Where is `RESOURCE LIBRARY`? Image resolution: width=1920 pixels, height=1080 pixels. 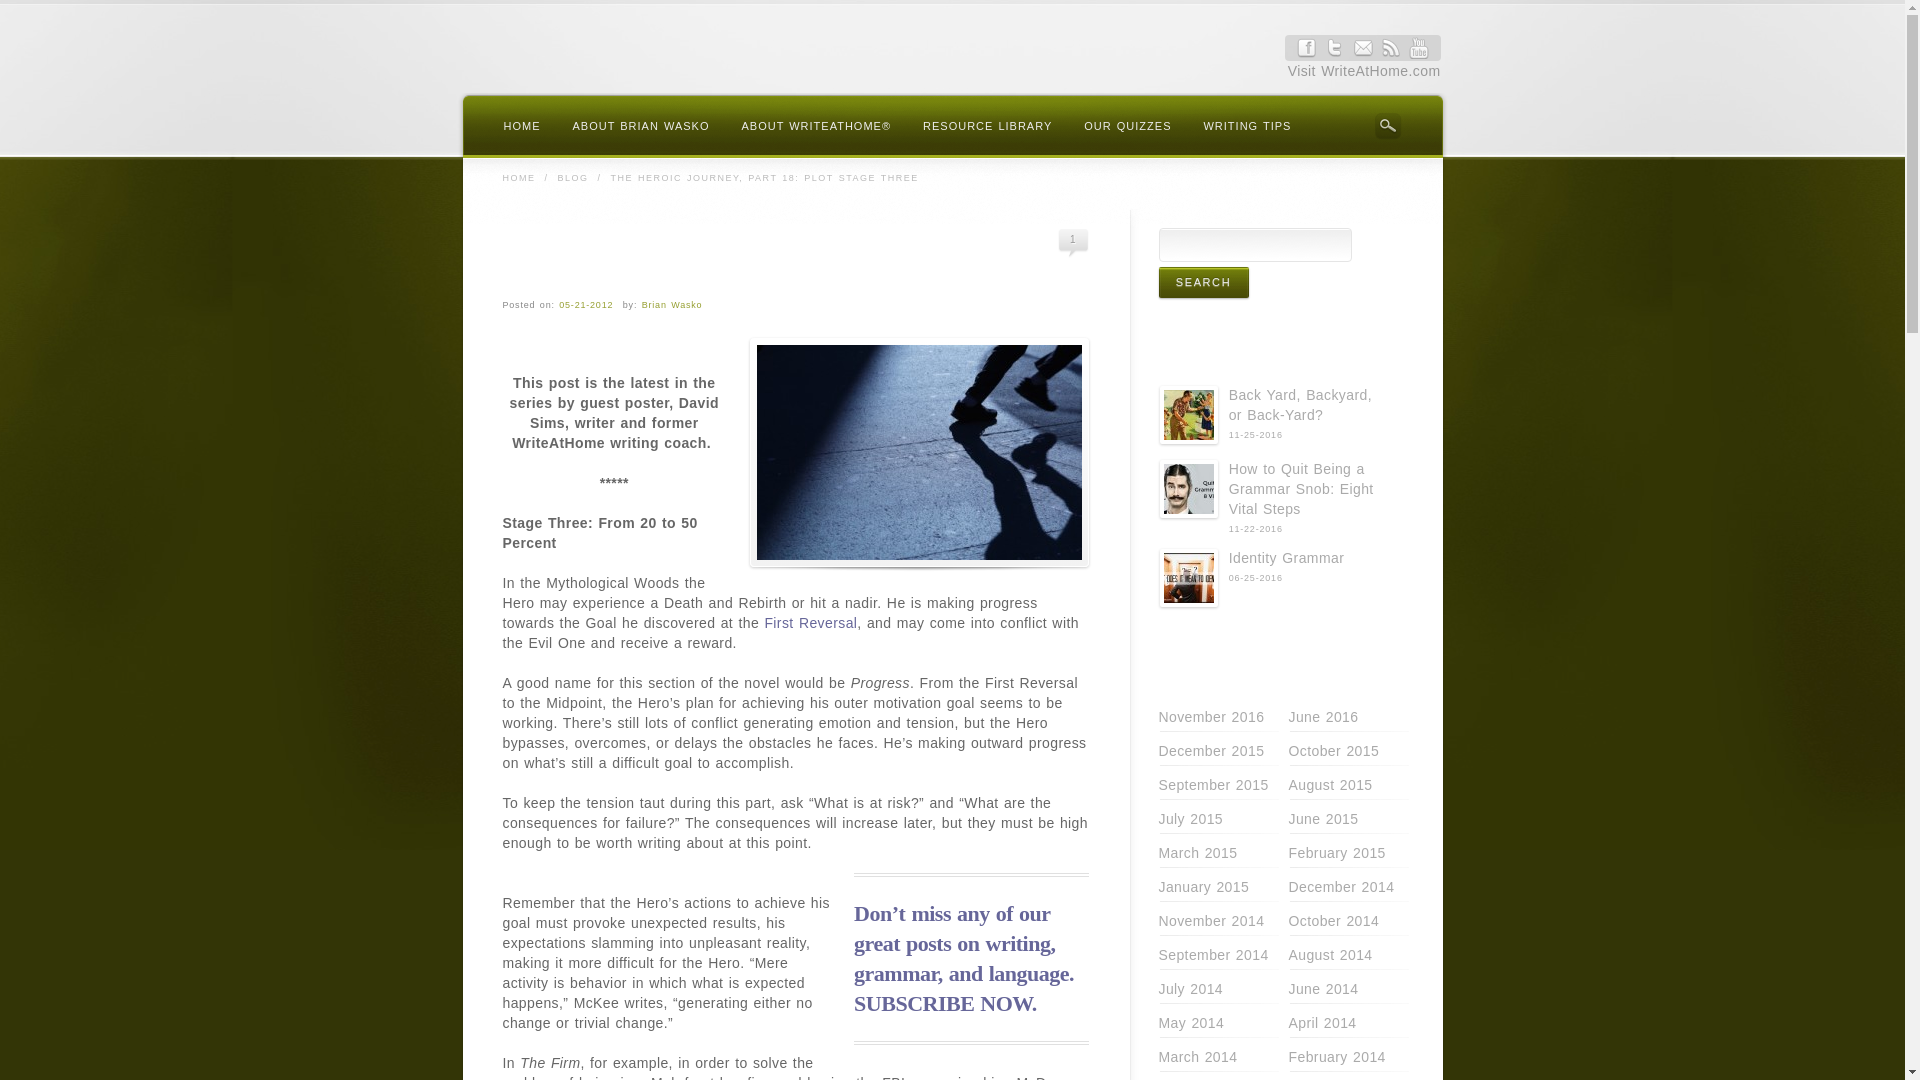 RESOURCE LIBRARY is located at coordinates (986, 128).